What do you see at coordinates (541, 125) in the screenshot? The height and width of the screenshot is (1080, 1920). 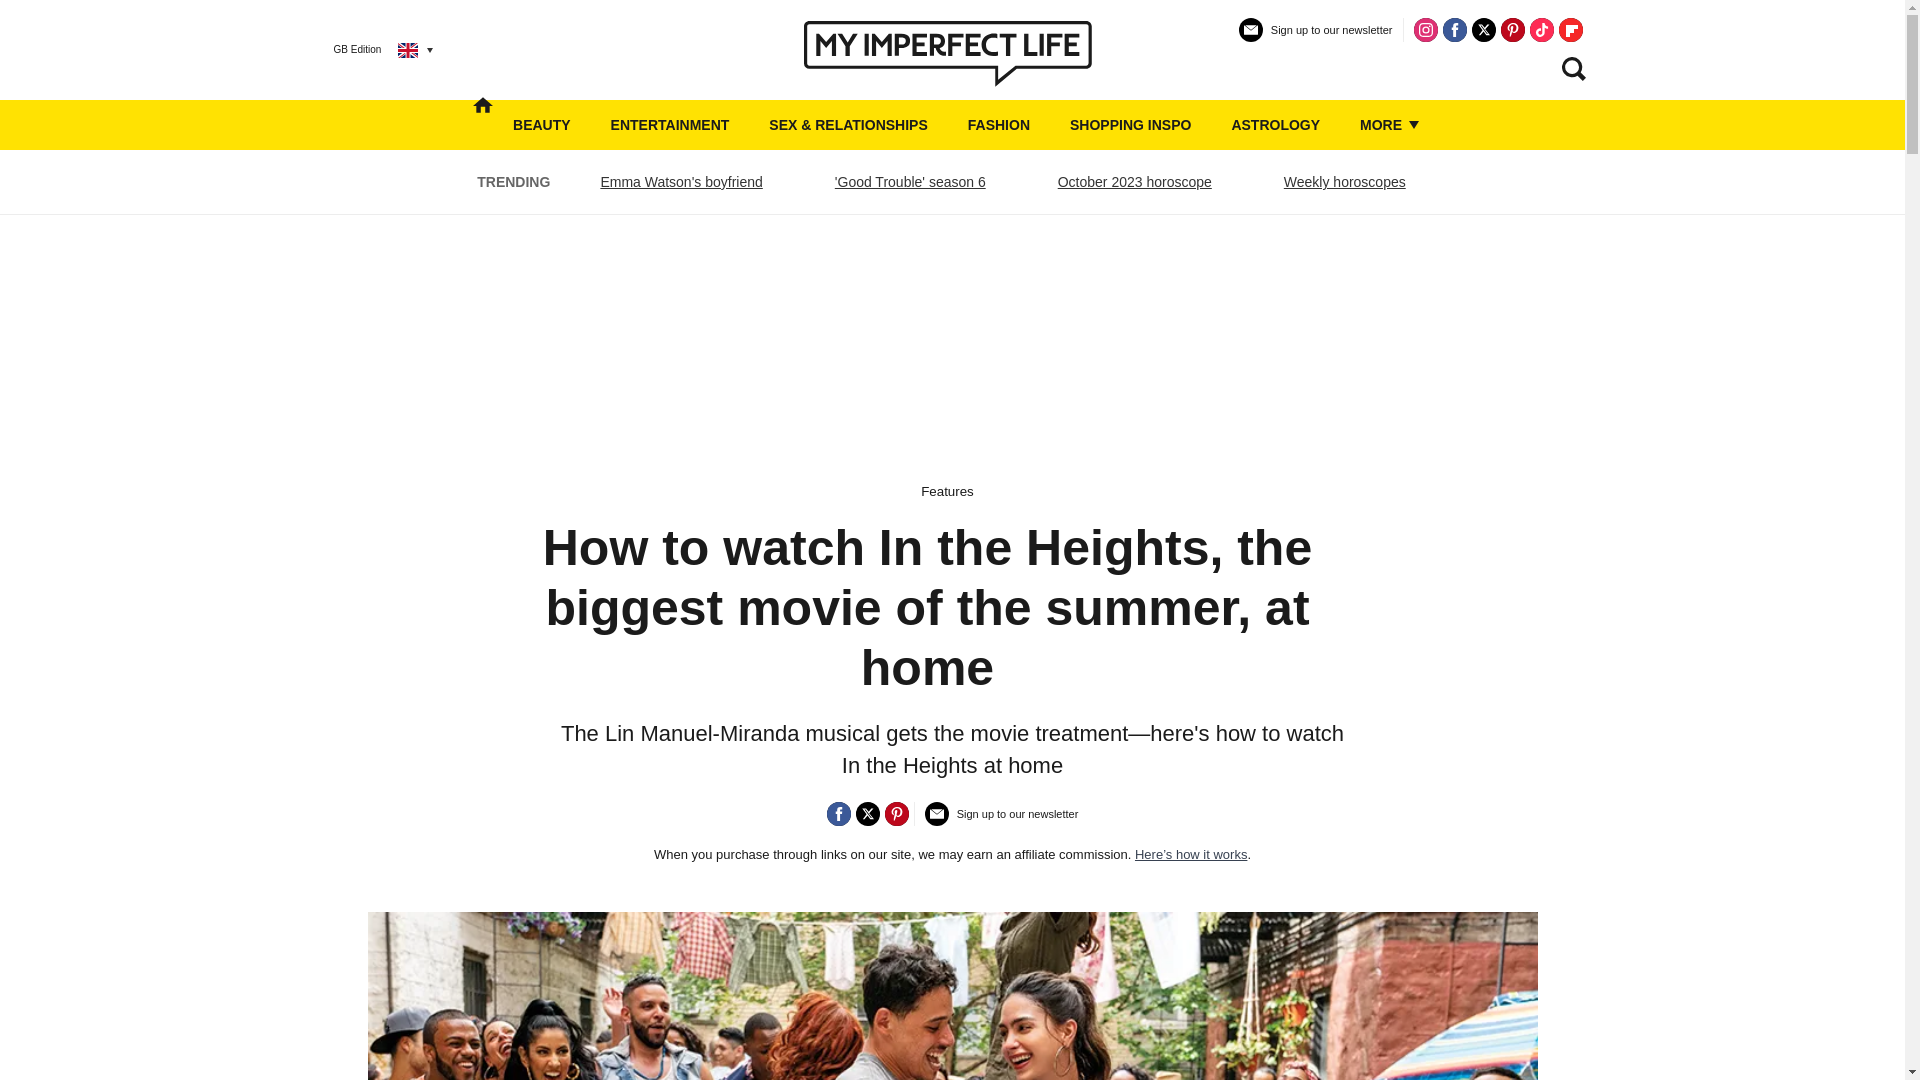 I see `BEAUTY` at bounding box center [541, 125].